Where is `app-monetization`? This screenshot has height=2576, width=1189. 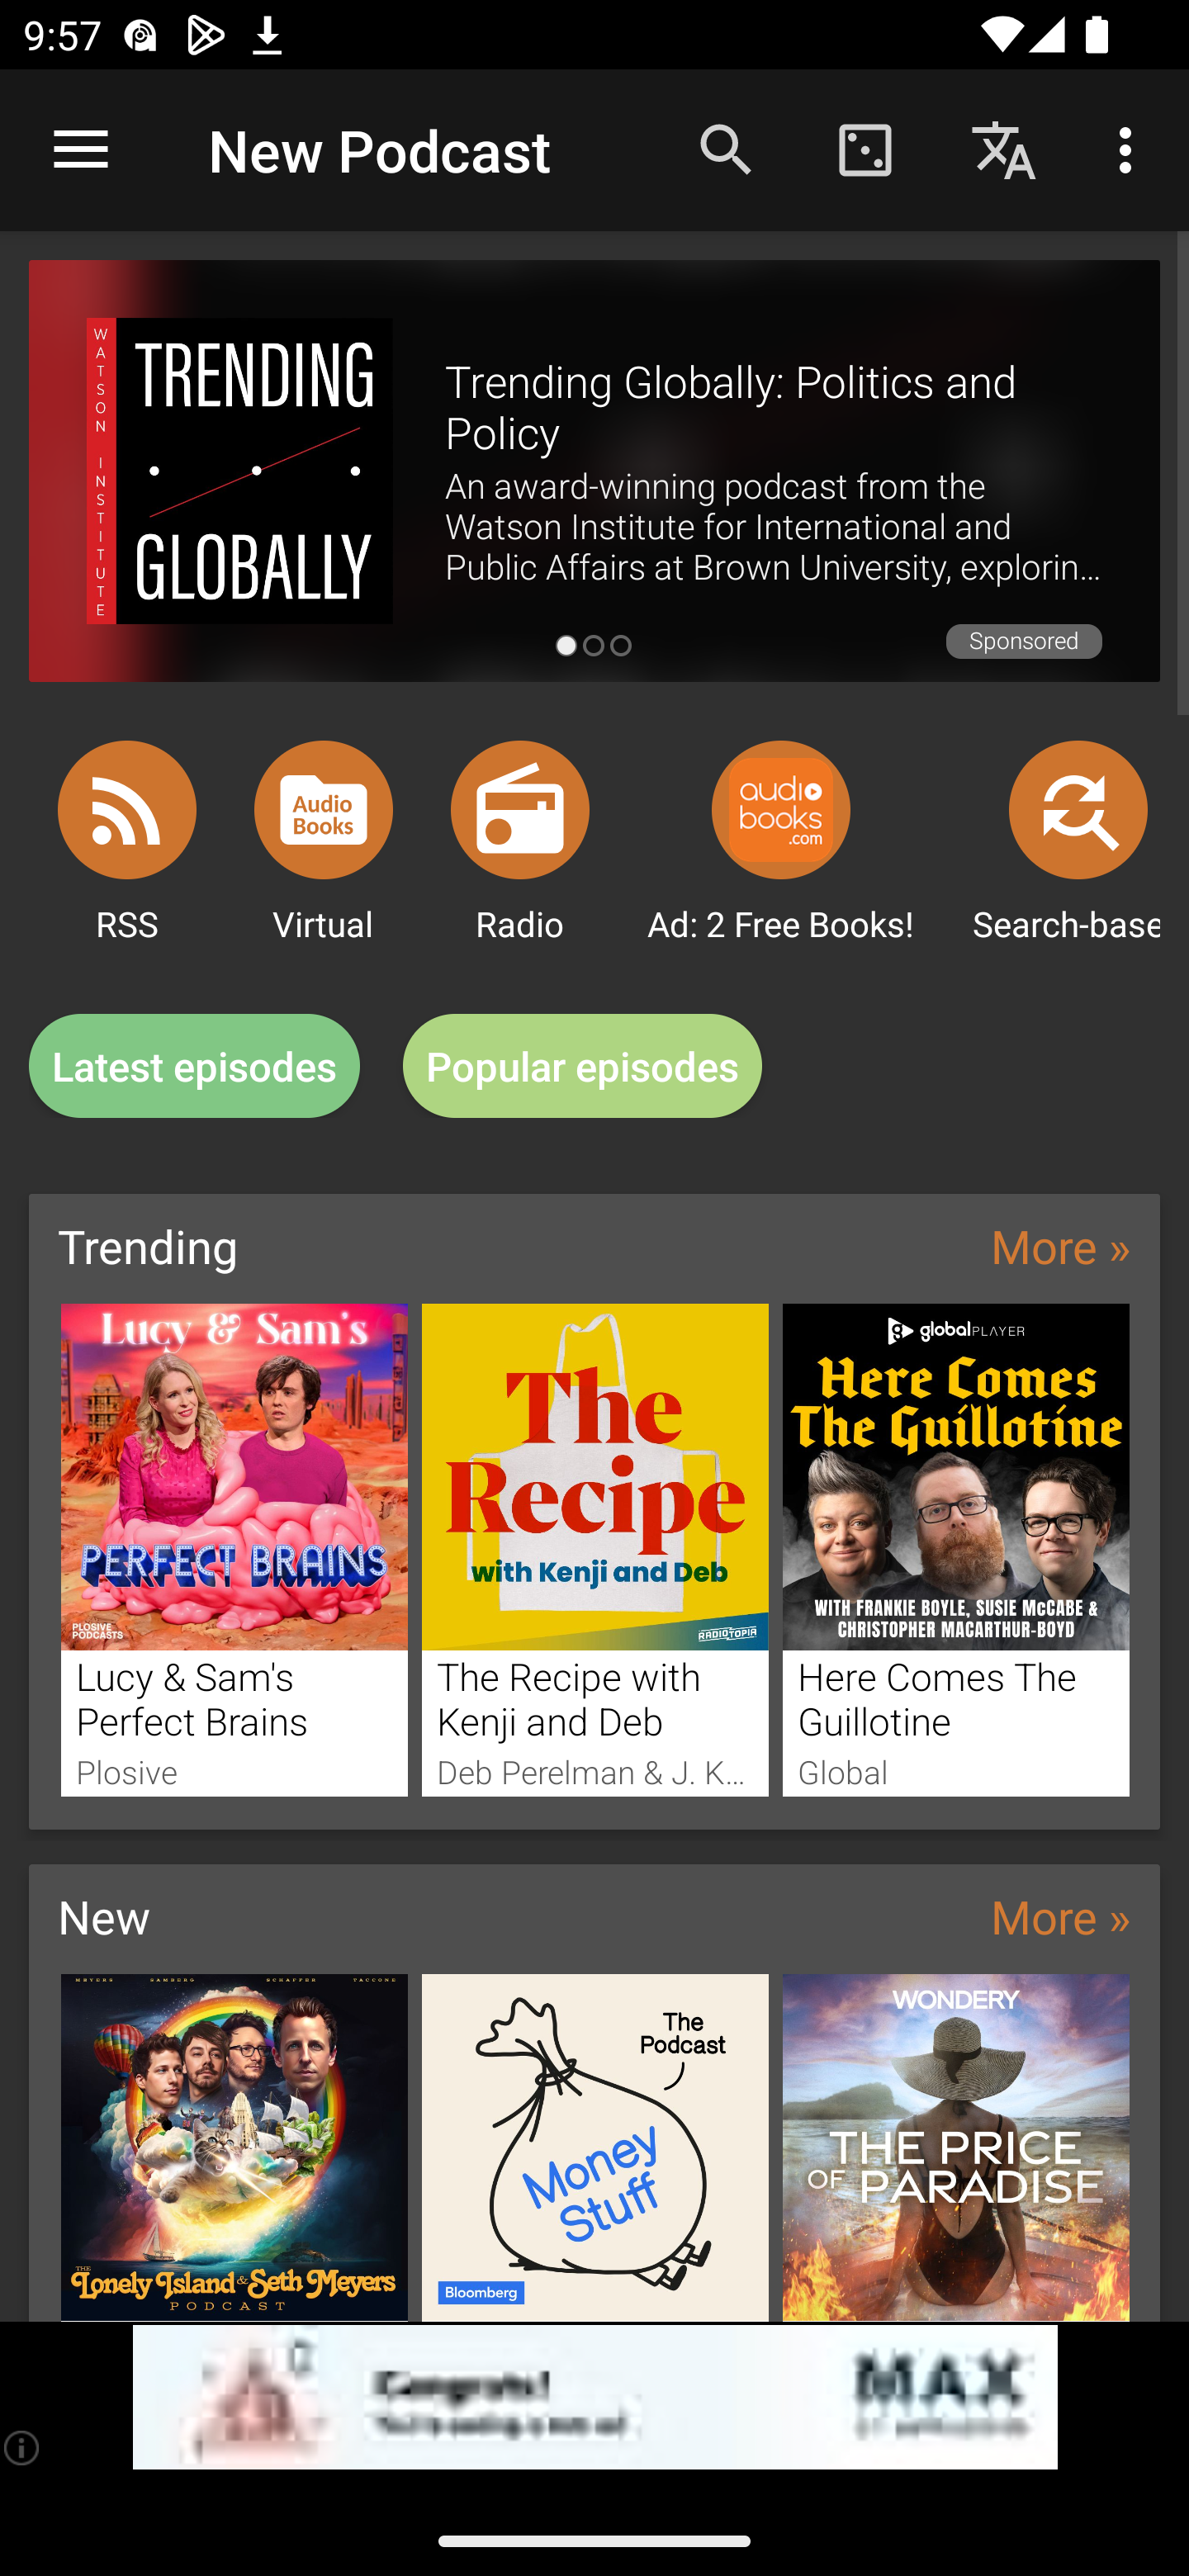
app-monetization is located at coordinates (594, 2398).